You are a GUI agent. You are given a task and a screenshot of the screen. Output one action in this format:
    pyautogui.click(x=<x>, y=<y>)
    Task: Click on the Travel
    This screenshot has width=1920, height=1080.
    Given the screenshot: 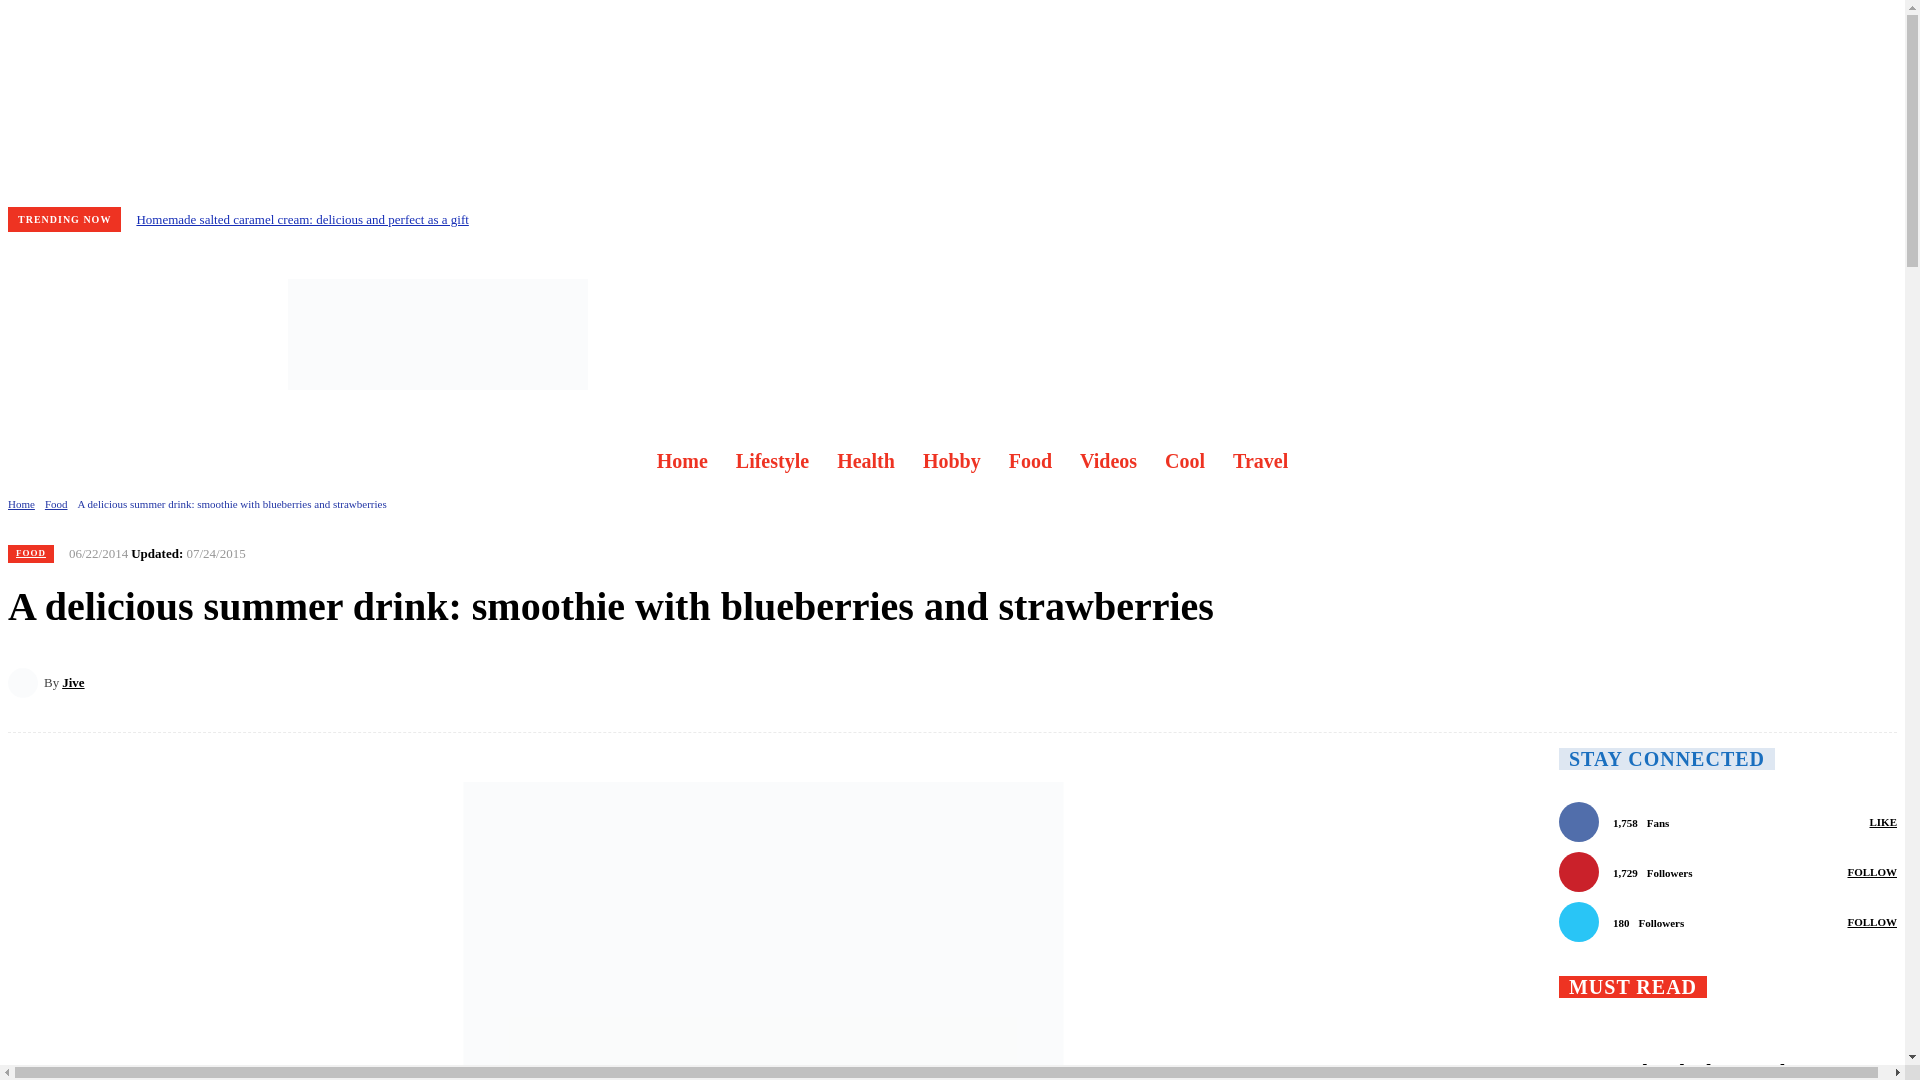 What is the action you would take?
    pyautogui.click(x=1260, y=460)
    